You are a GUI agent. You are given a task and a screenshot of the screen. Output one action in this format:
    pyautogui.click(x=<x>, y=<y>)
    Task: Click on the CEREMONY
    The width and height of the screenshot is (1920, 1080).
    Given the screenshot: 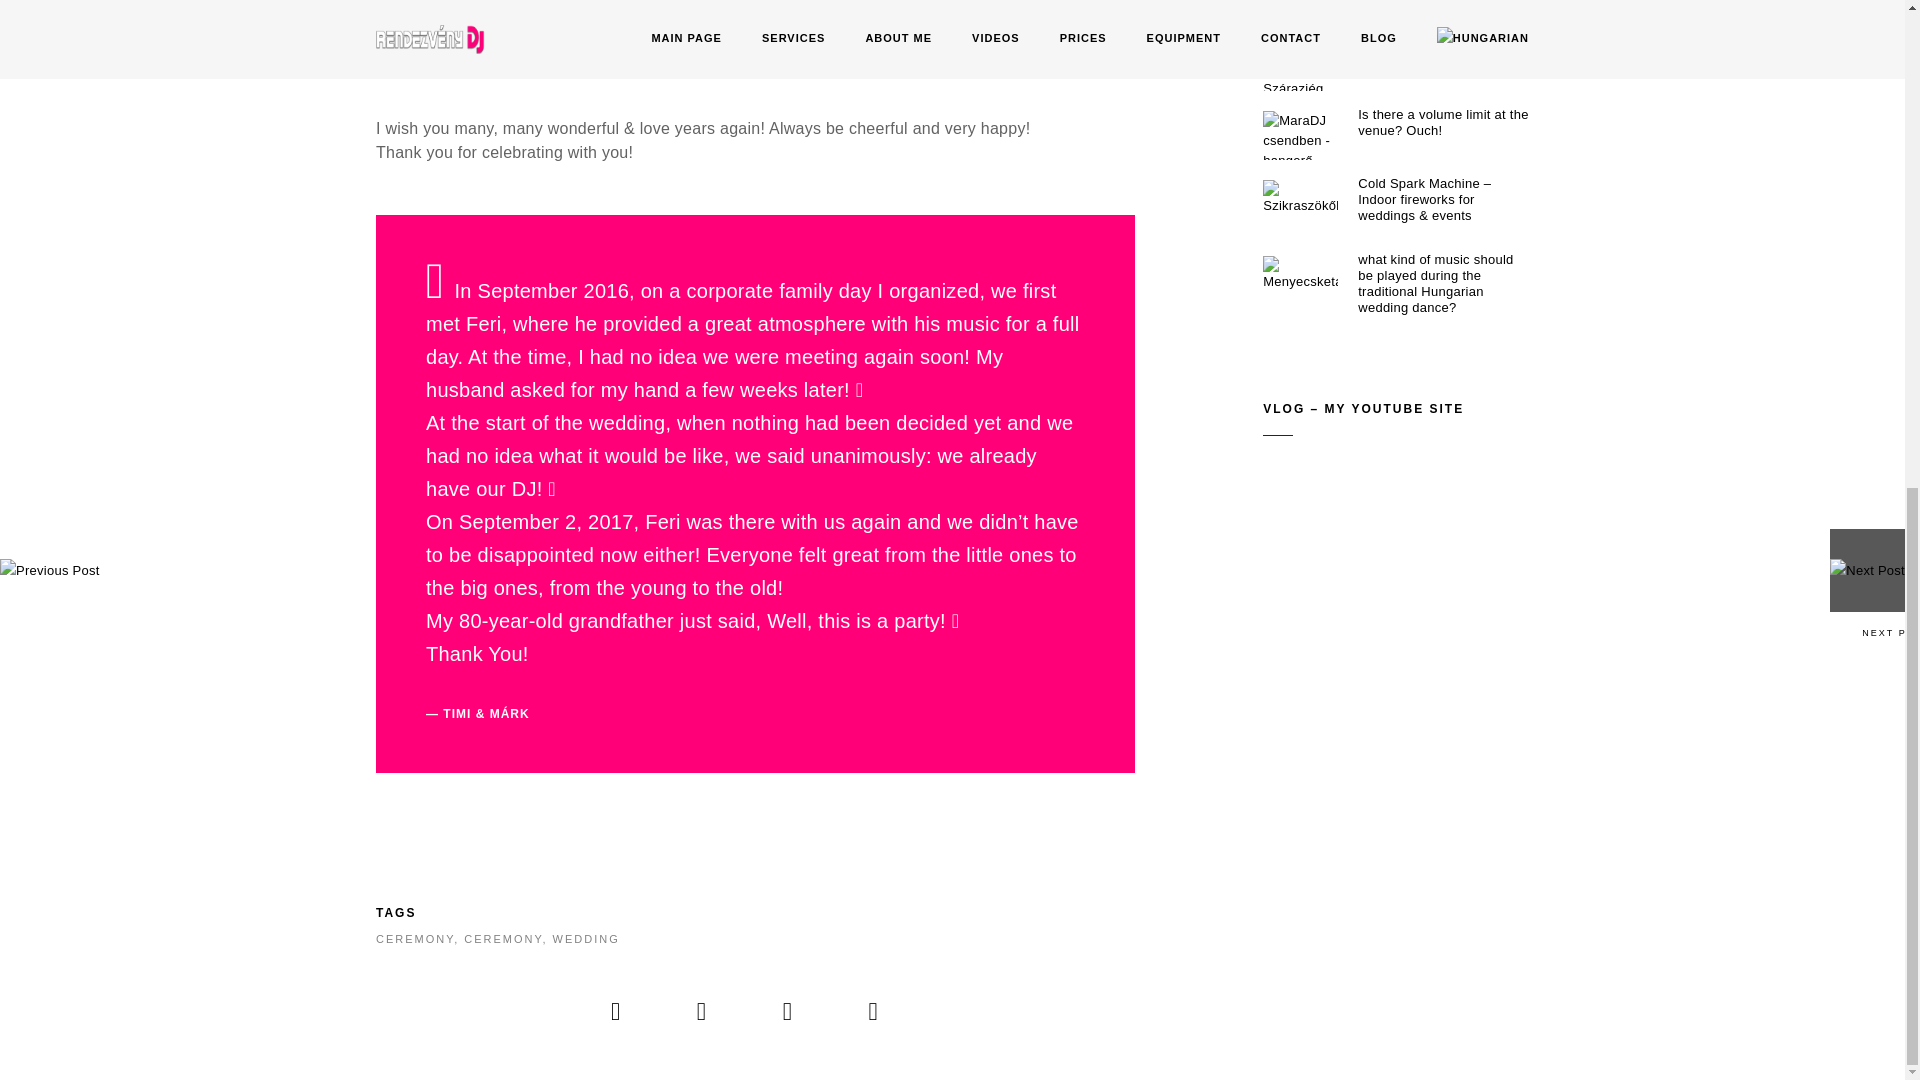 What is the action you would take?
    pyautogui.click(x=414, y=939)
    